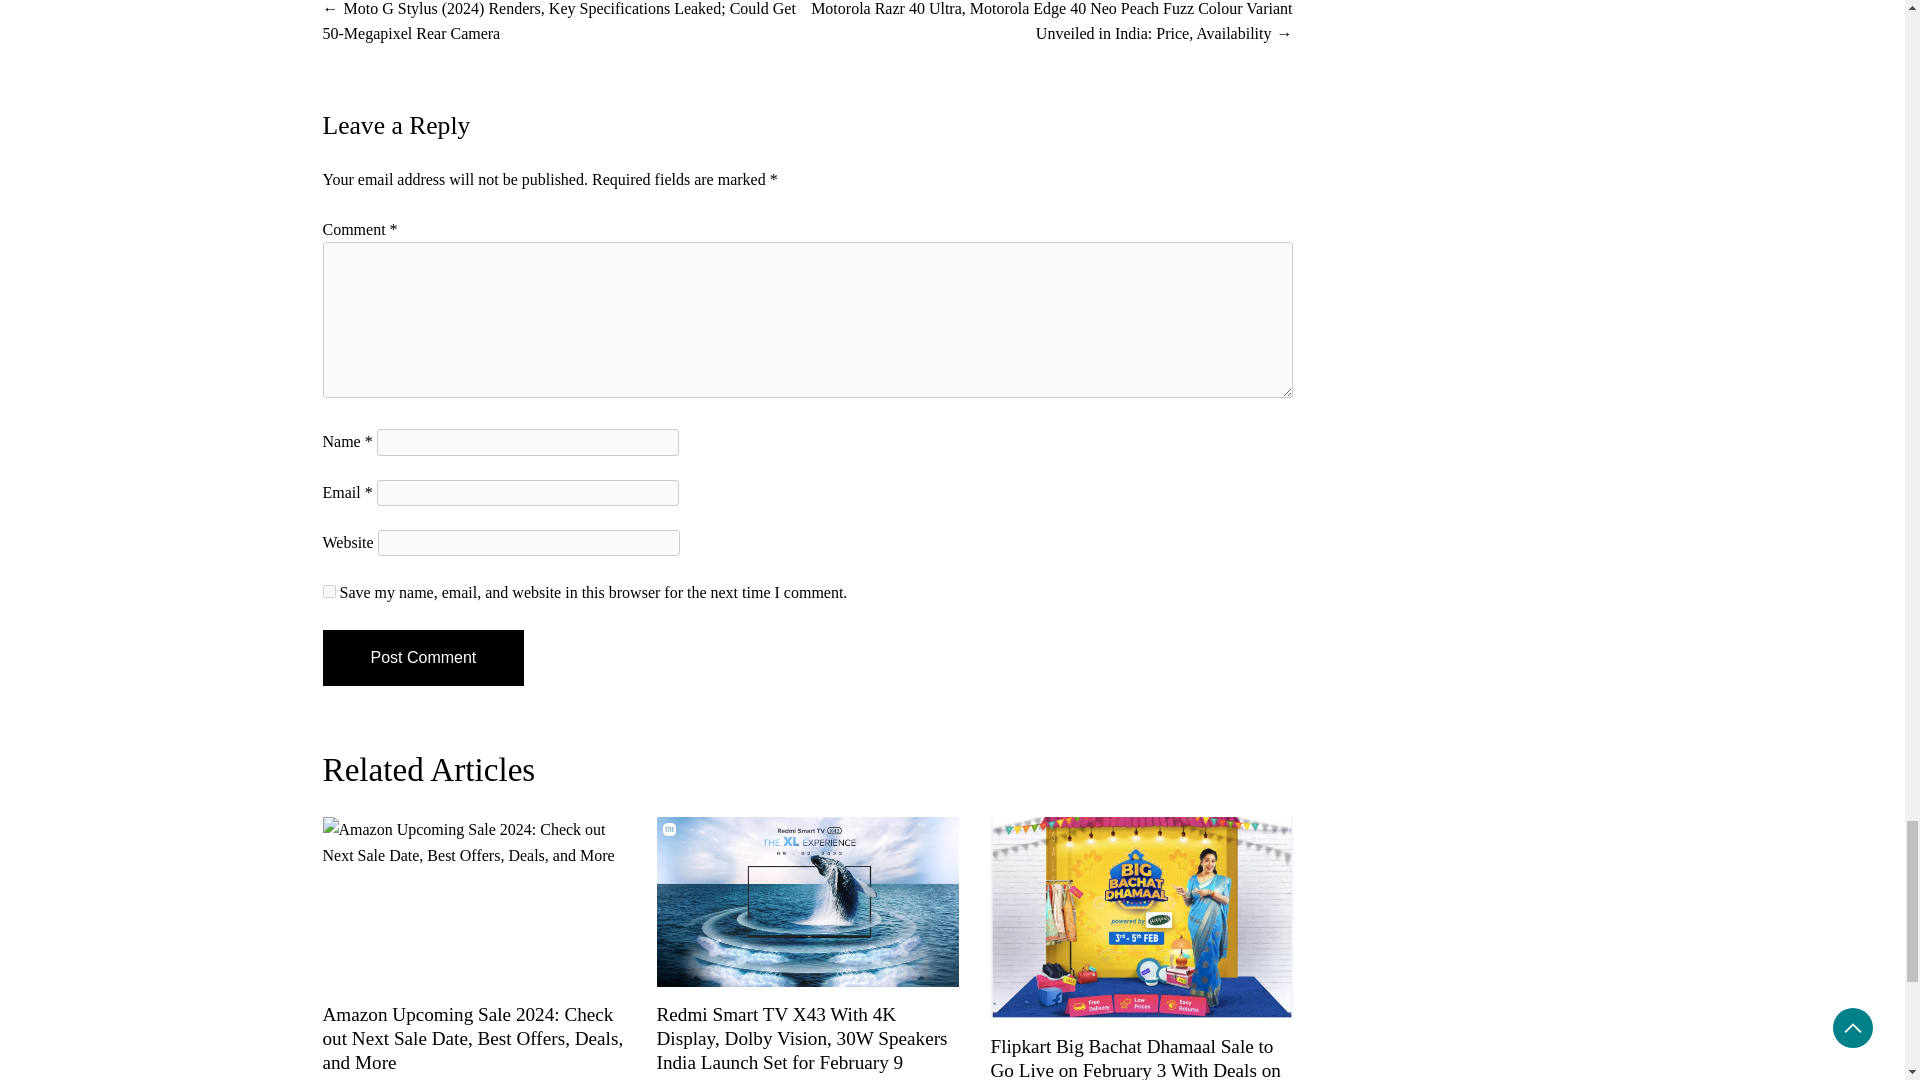 Image resolution: width=1920 pixels, height=1080 pixels. I want to click on Post Comment, so click(423, 657).